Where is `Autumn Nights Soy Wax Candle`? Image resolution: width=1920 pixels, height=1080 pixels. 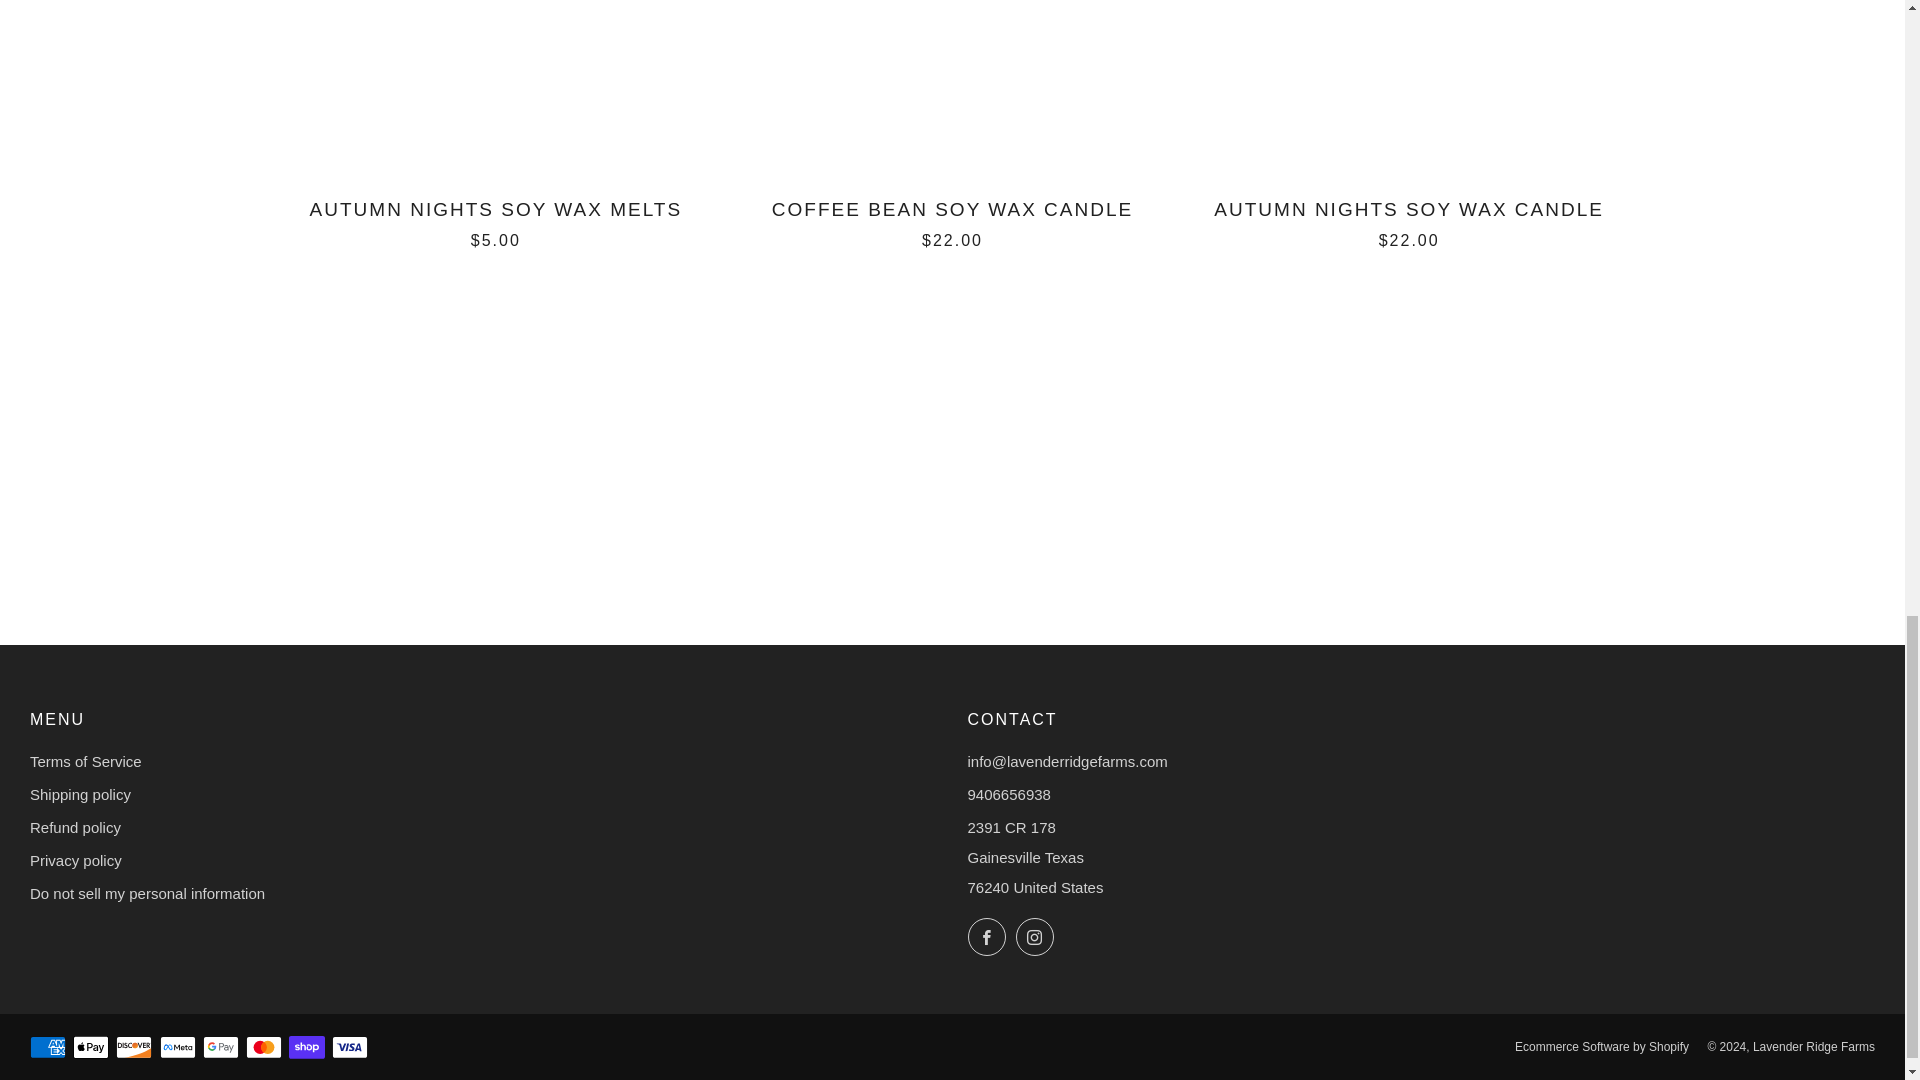 Autumn Nights Soy Wax Candle is located at coordinates (1409, 221).